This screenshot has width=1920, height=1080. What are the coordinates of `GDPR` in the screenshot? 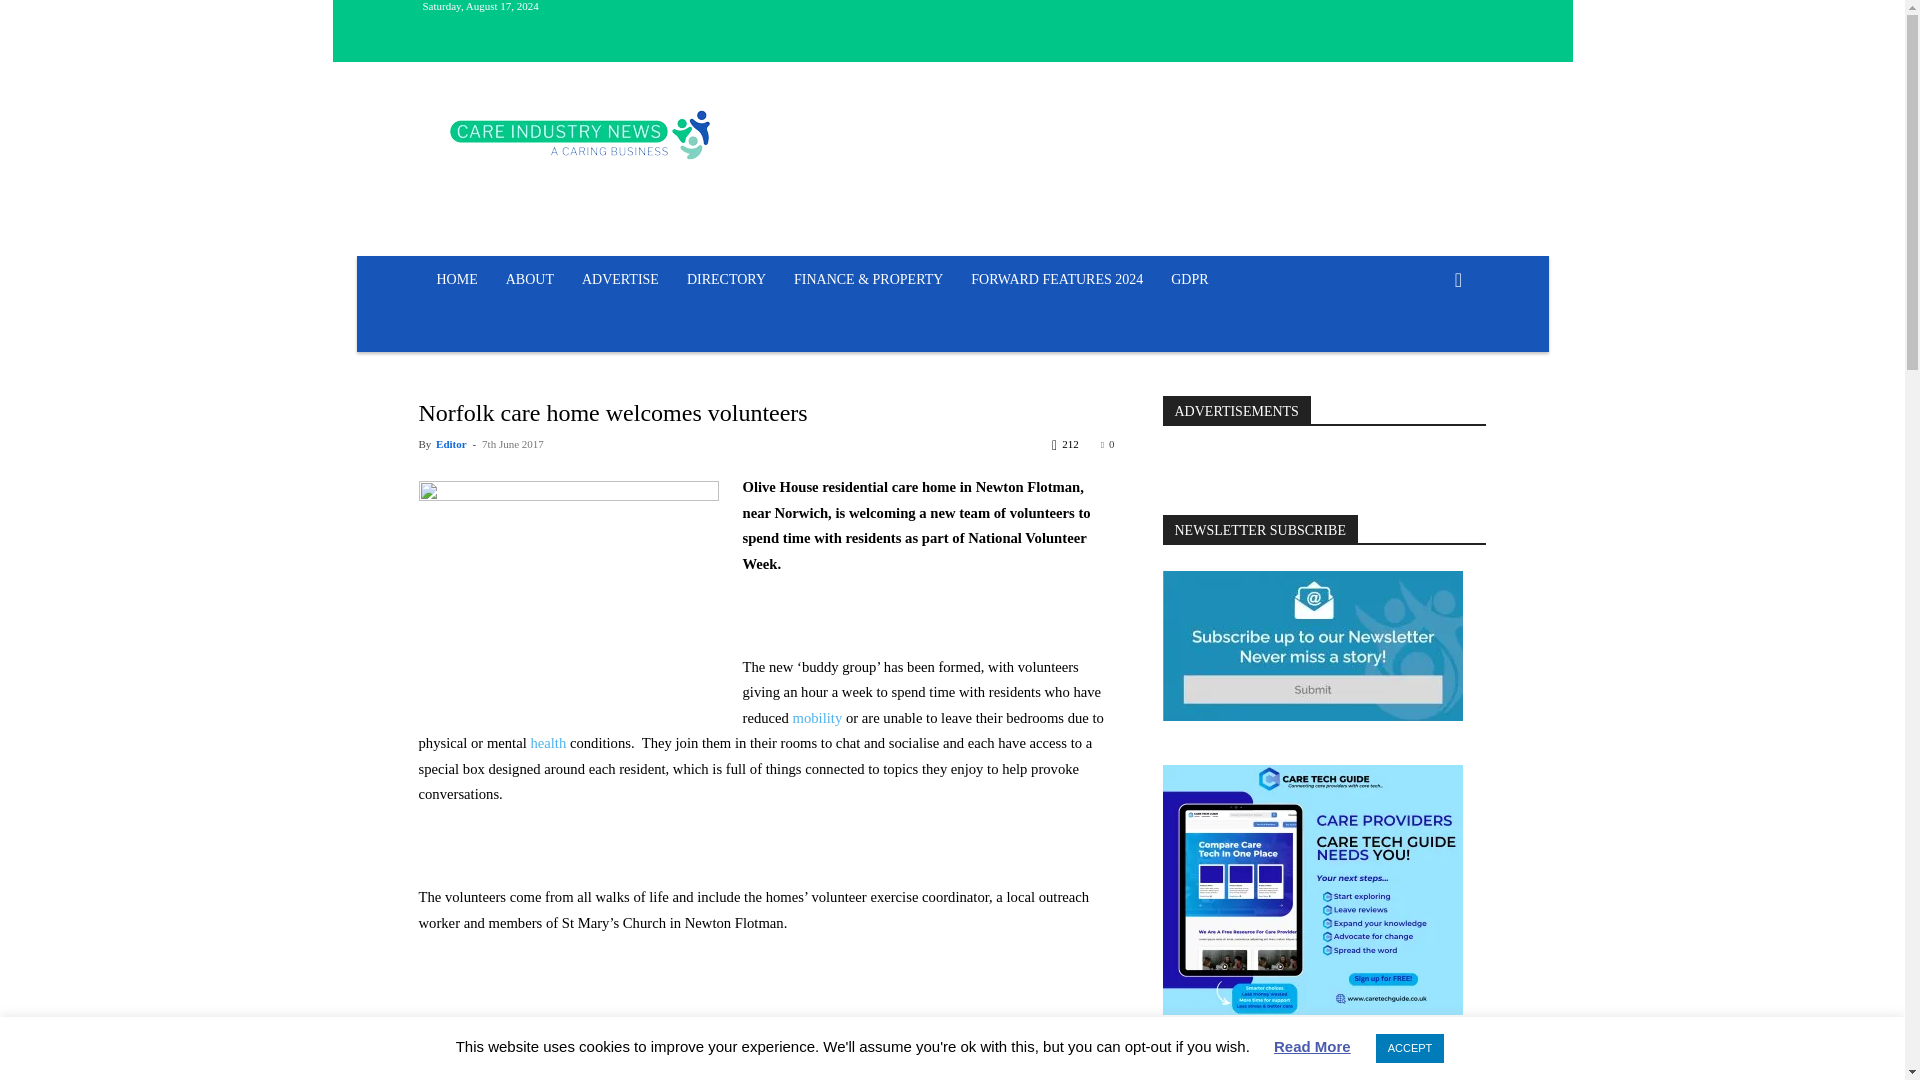 It's located at (1189, 279).